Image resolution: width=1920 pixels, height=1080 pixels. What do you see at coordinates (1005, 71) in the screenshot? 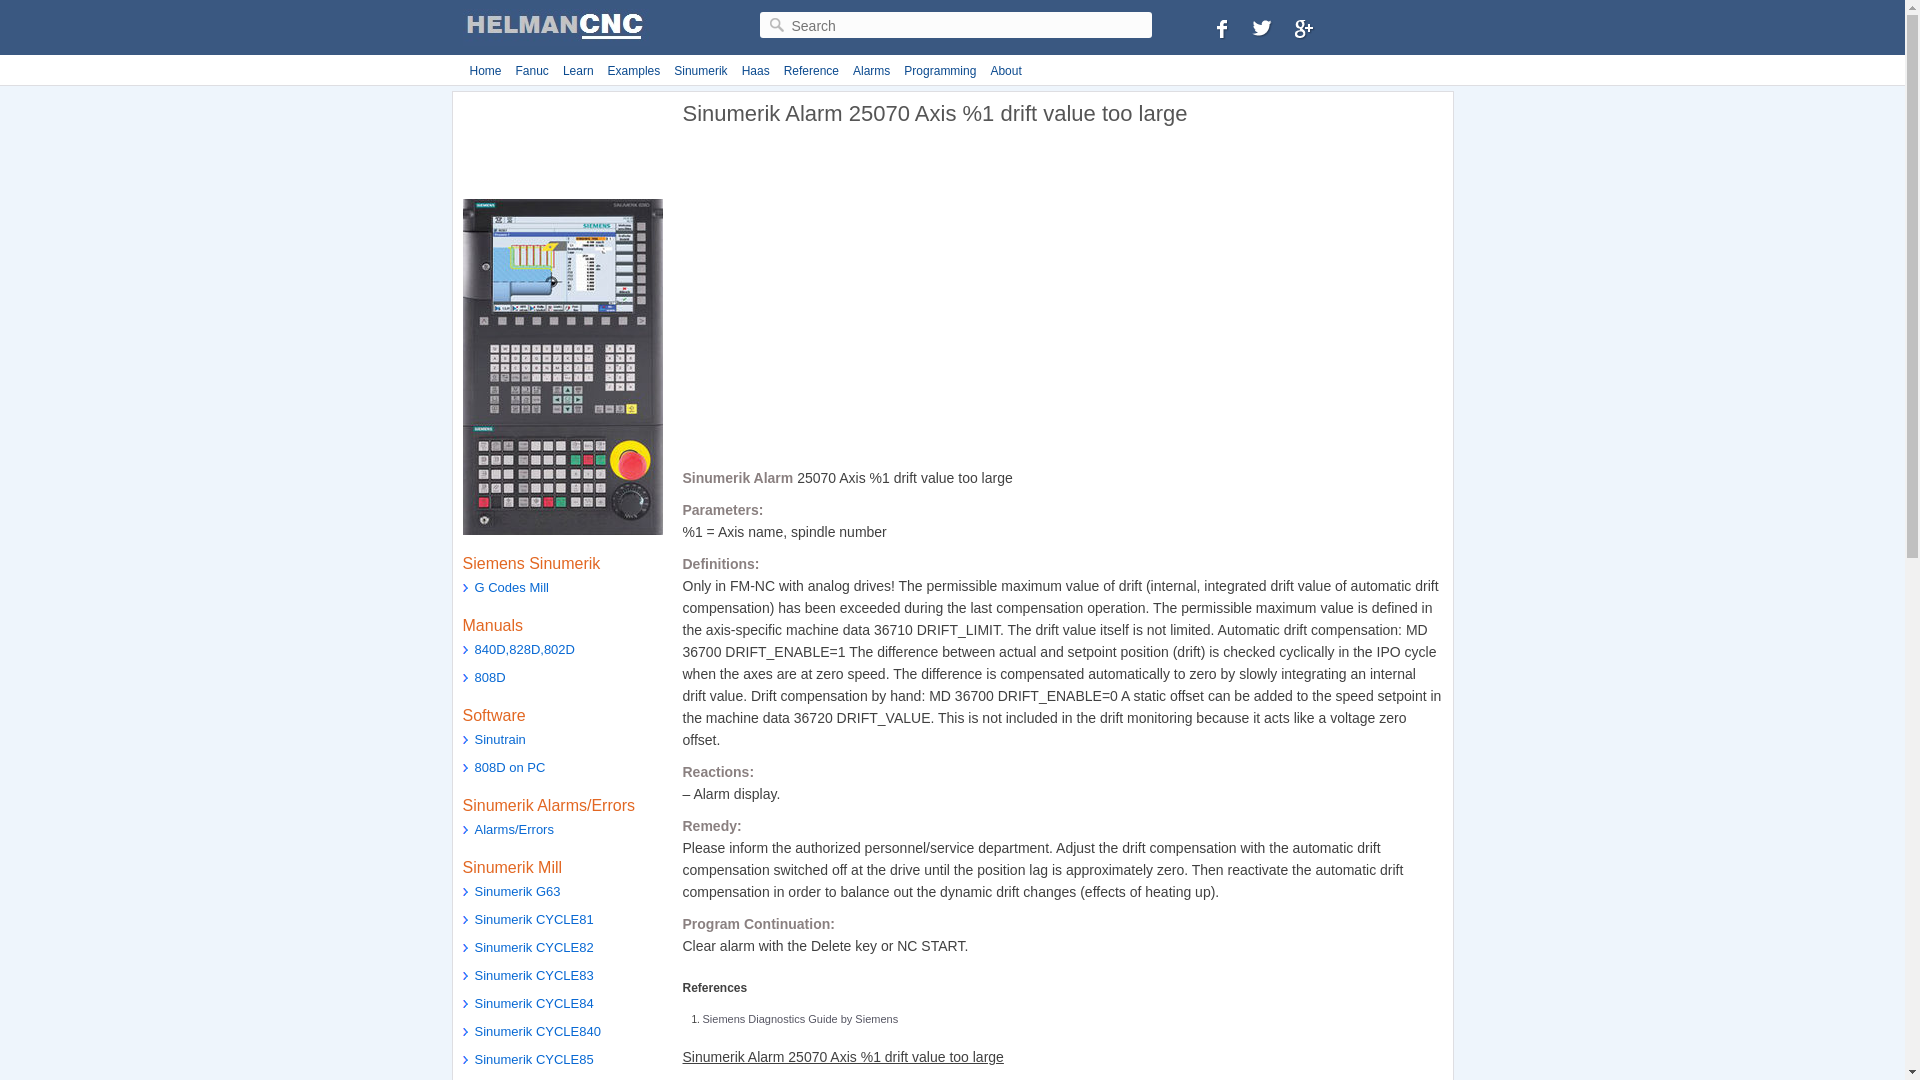
I see `About` at bounding box center [1005, 71].